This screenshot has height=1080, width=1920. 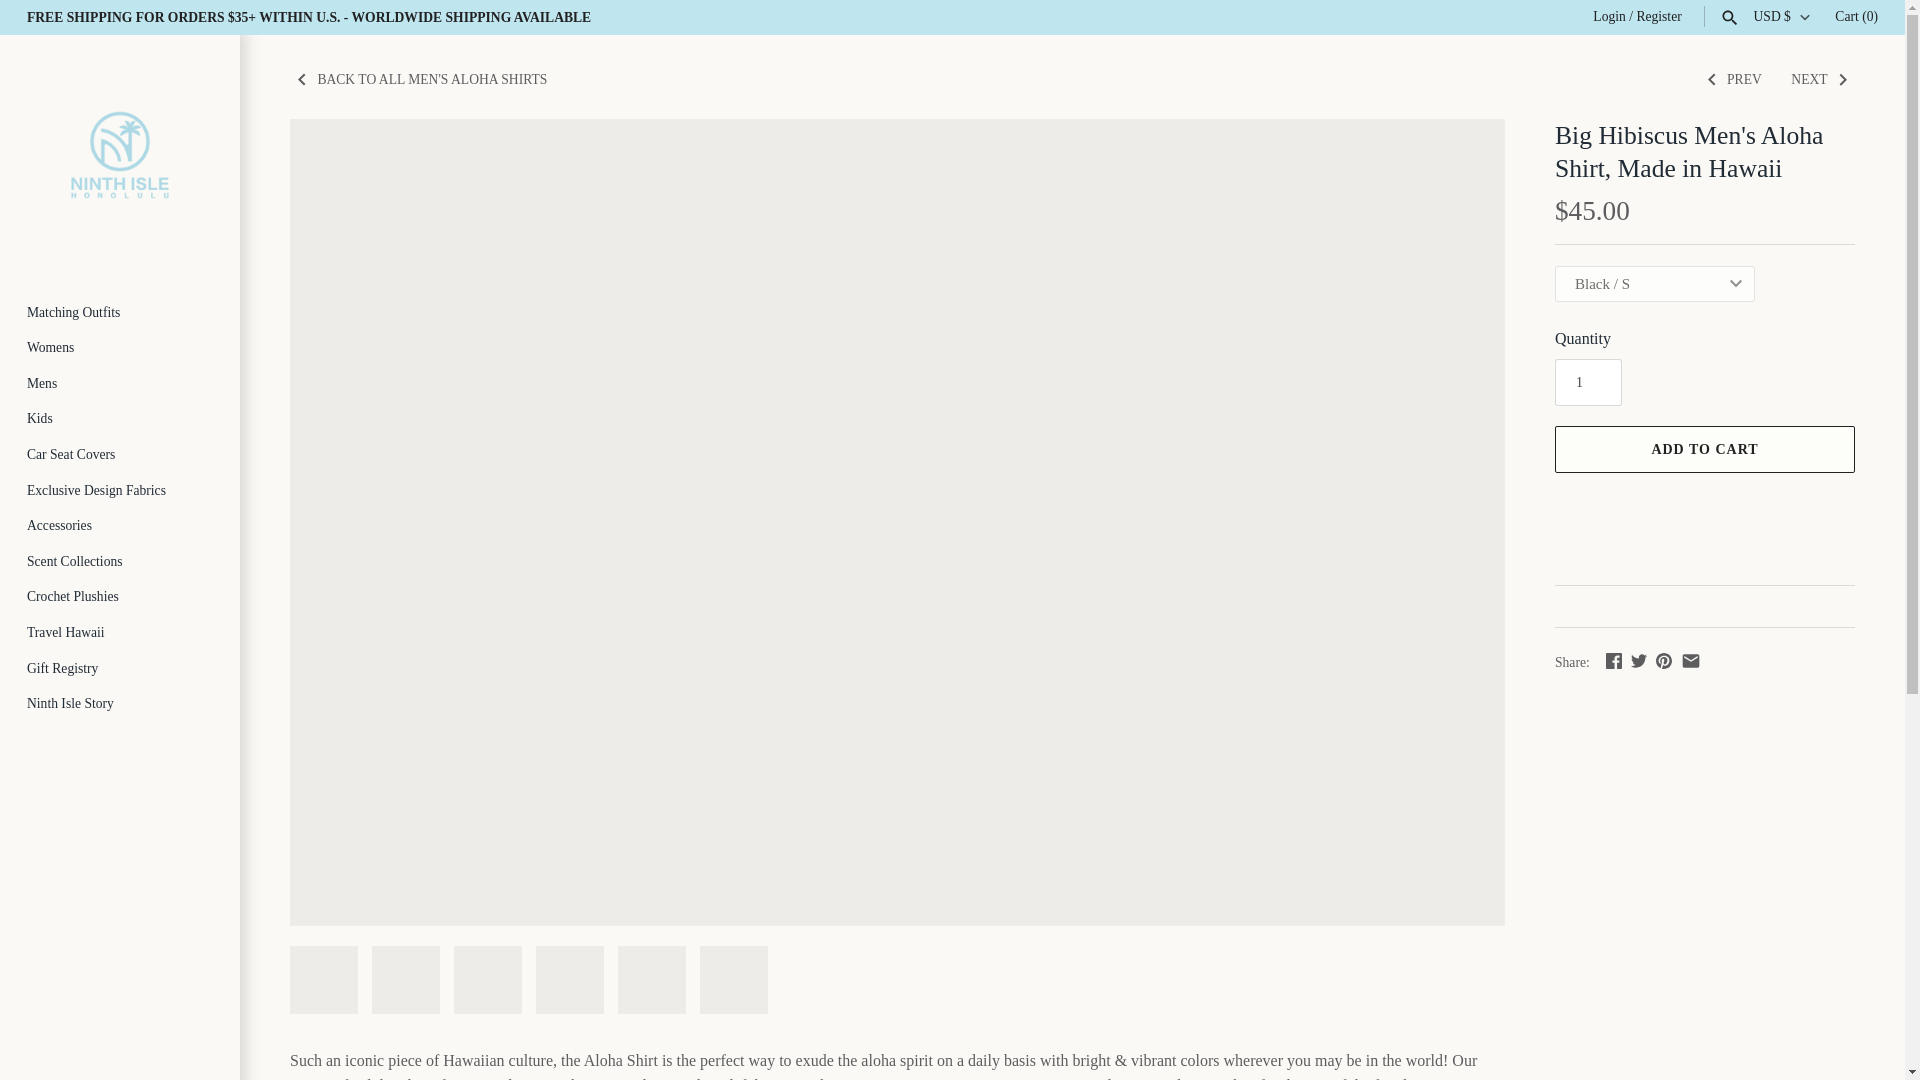 What do you see at coordinates (302, 80) in the screenshot?
I see `LEFT` at bounding box center [302, 80].